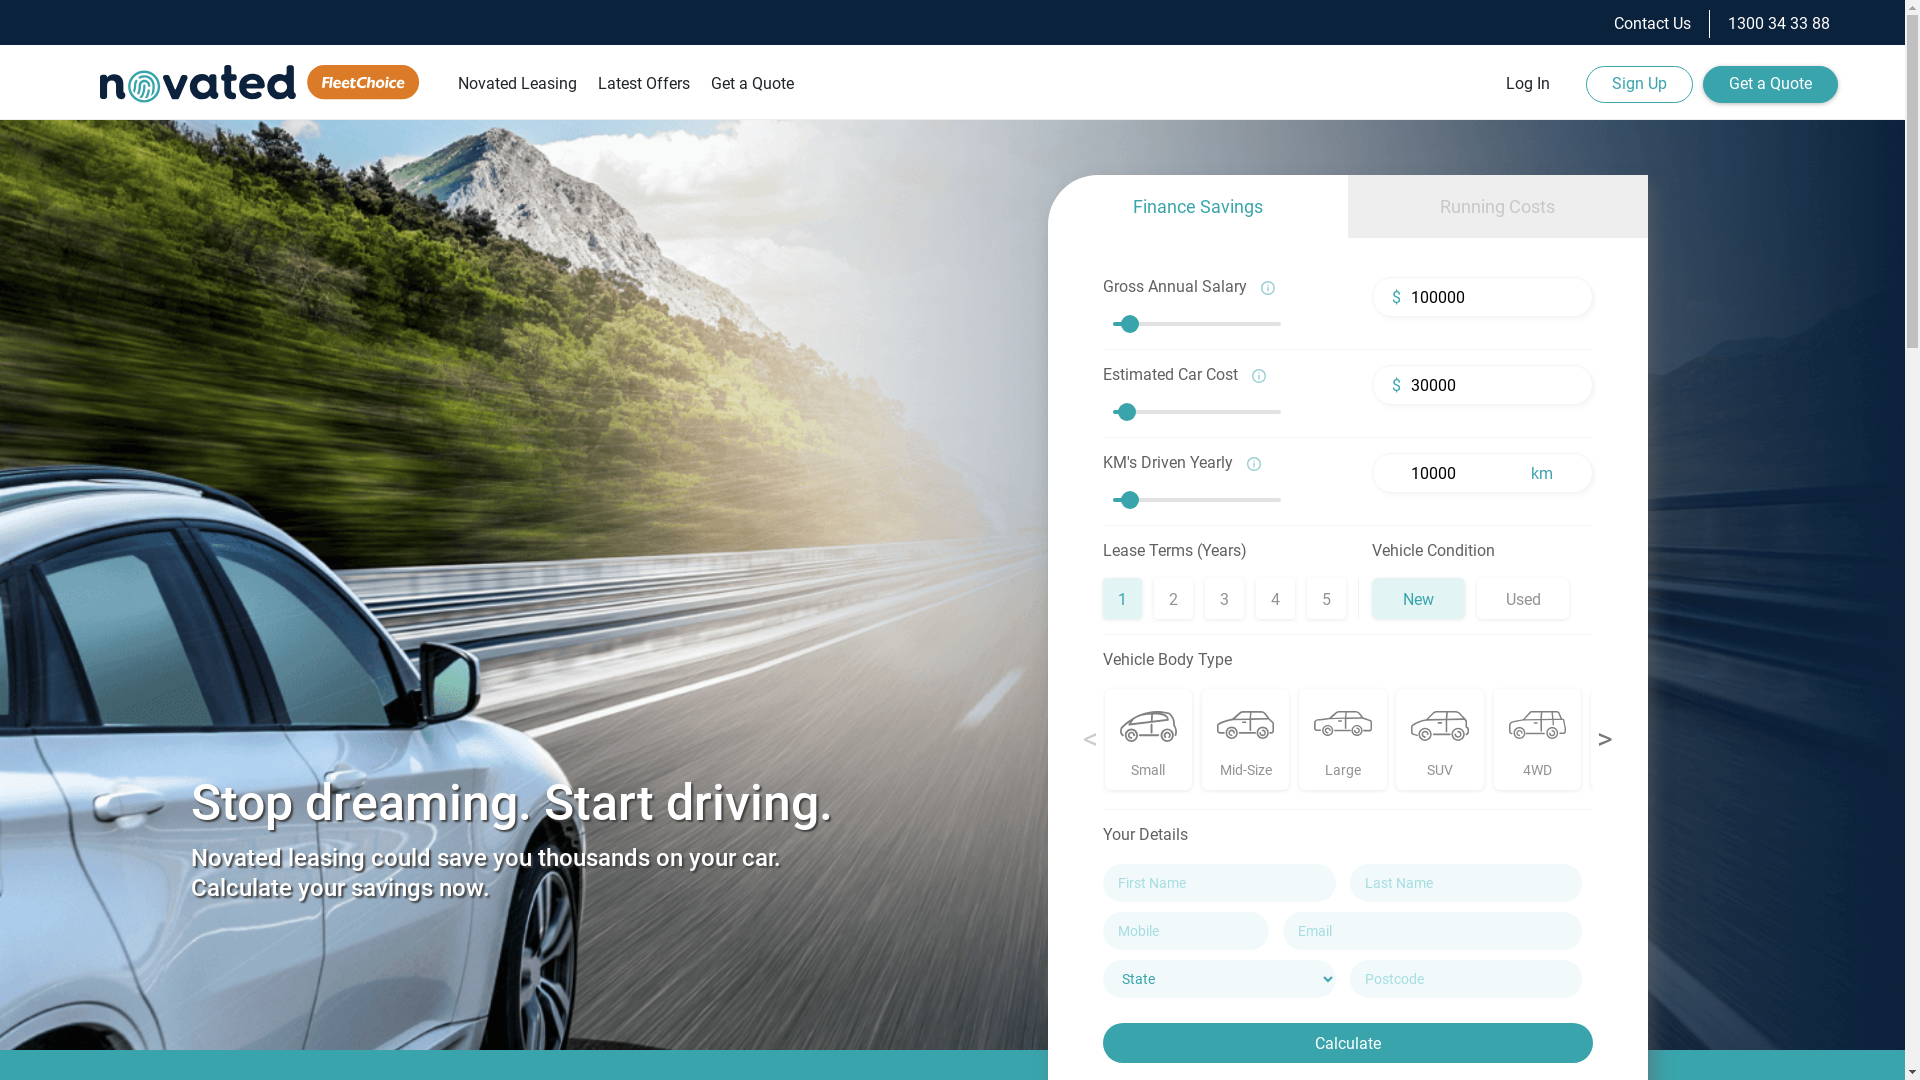 Image resolution: width=1920 pixels, height=1080 pixels. Describe the element at coordinates (1779, 24) in the screenshot. I see `1300 34 33 88` at that location.